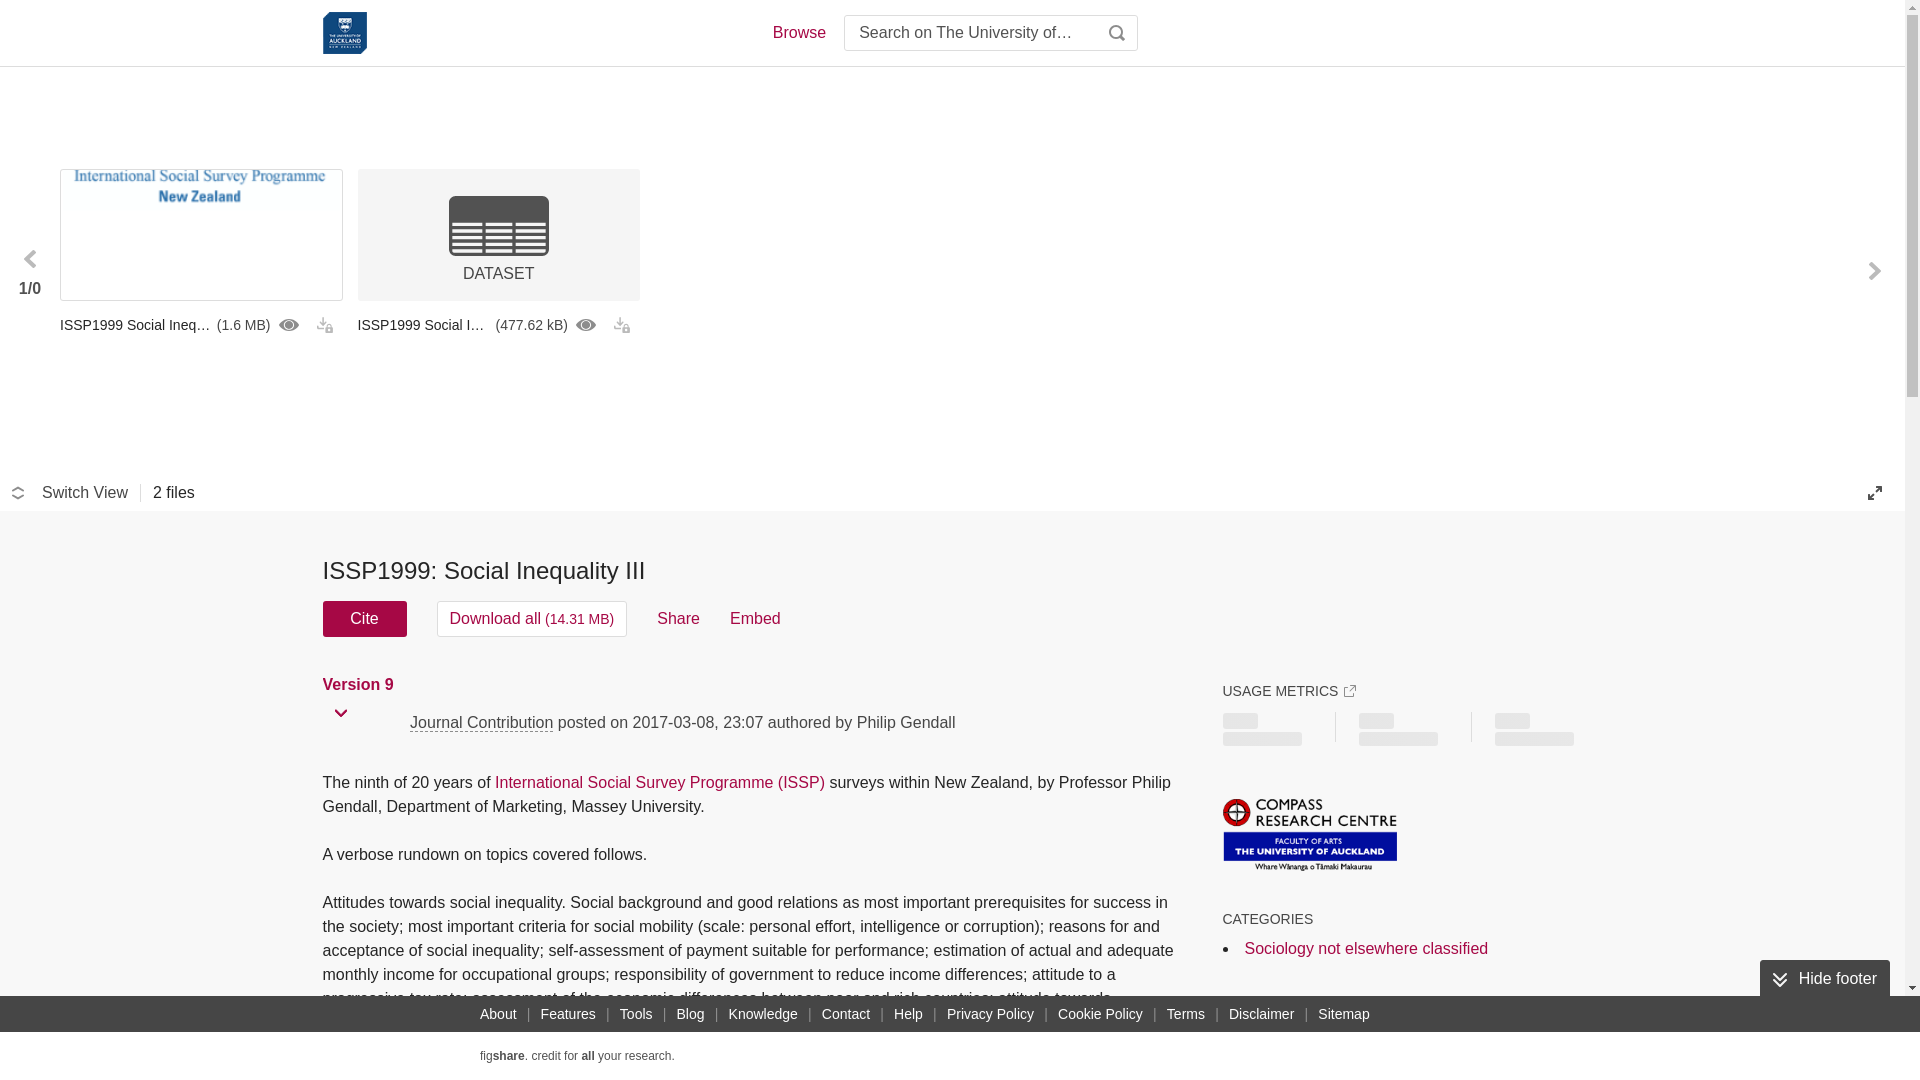 Image resolution: width=1920 pixels, height=1080 pixels. Describe the element at coordinates (364, 618) in the screenshot. I see `Cite` at that location.